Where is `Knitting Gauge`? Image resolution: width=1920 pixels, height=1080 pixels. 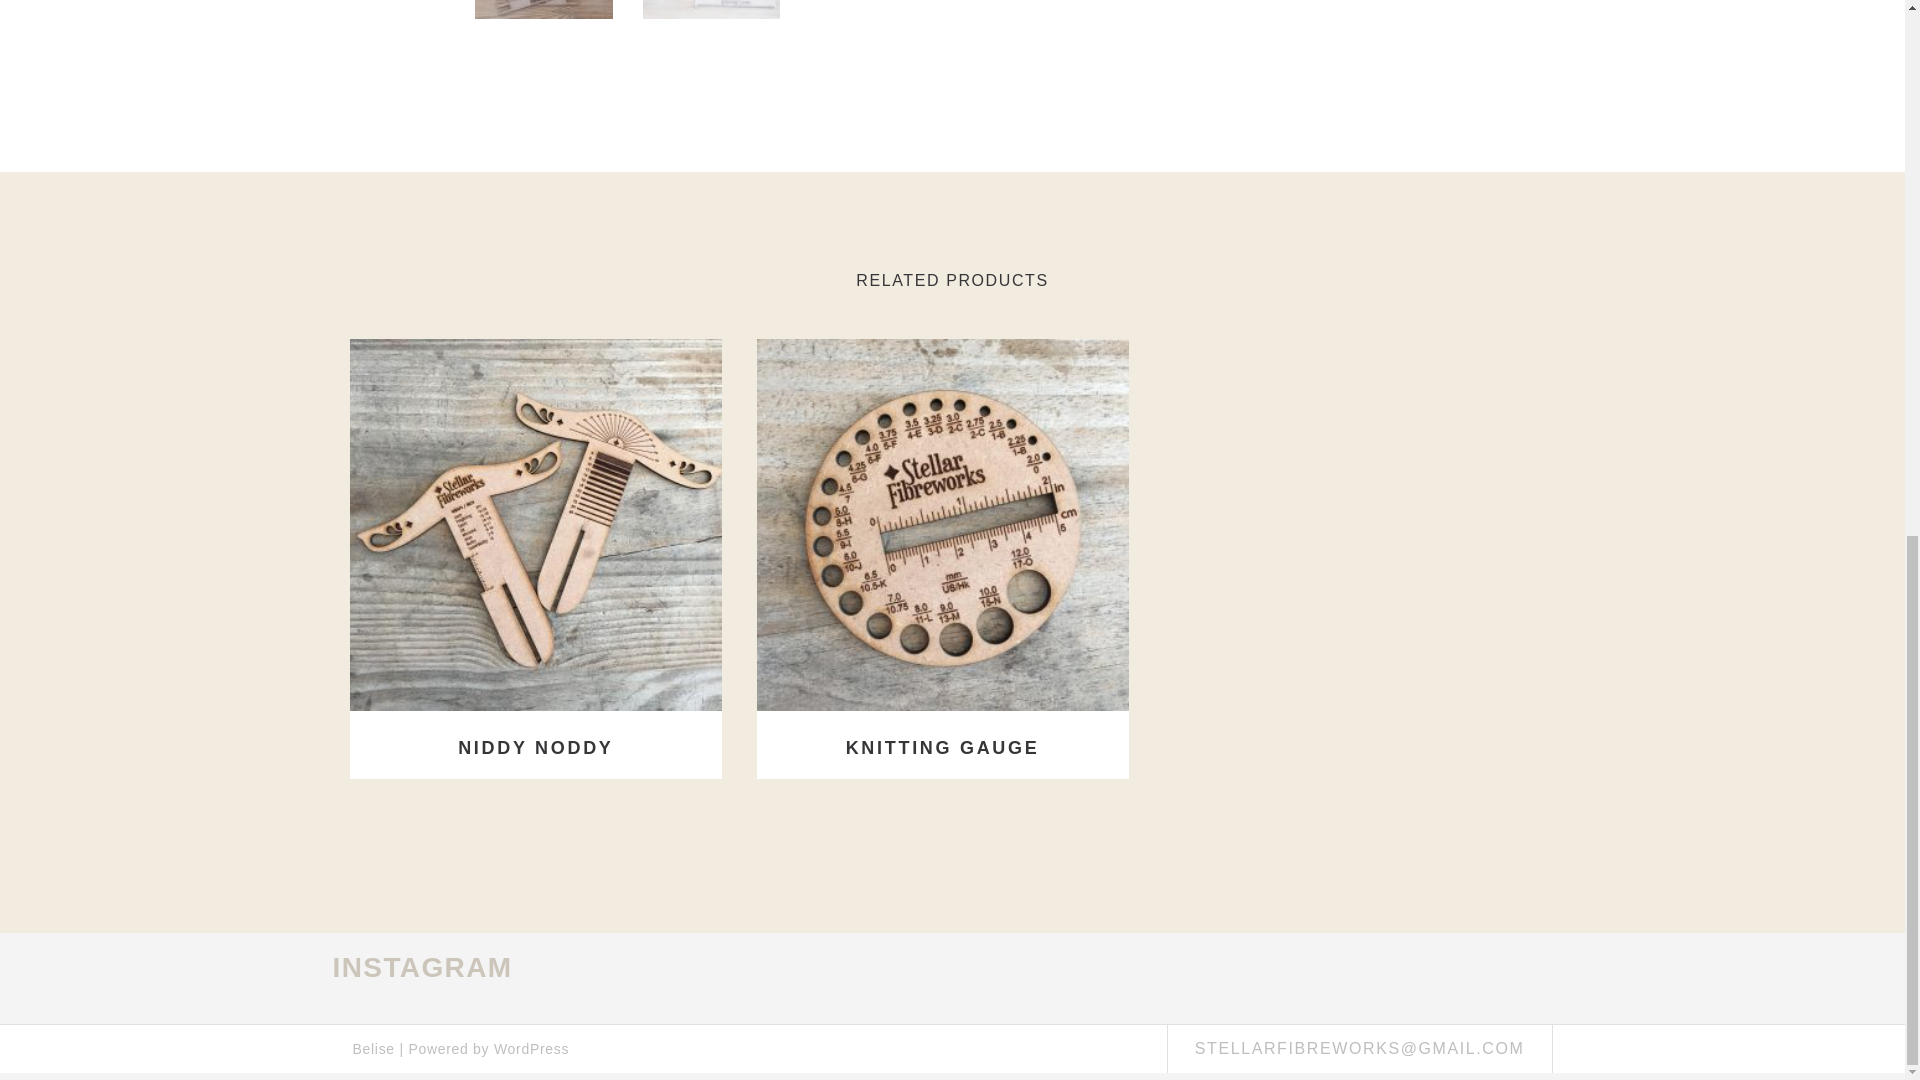
Knitting Gauge is located at coordinates (943, 748).